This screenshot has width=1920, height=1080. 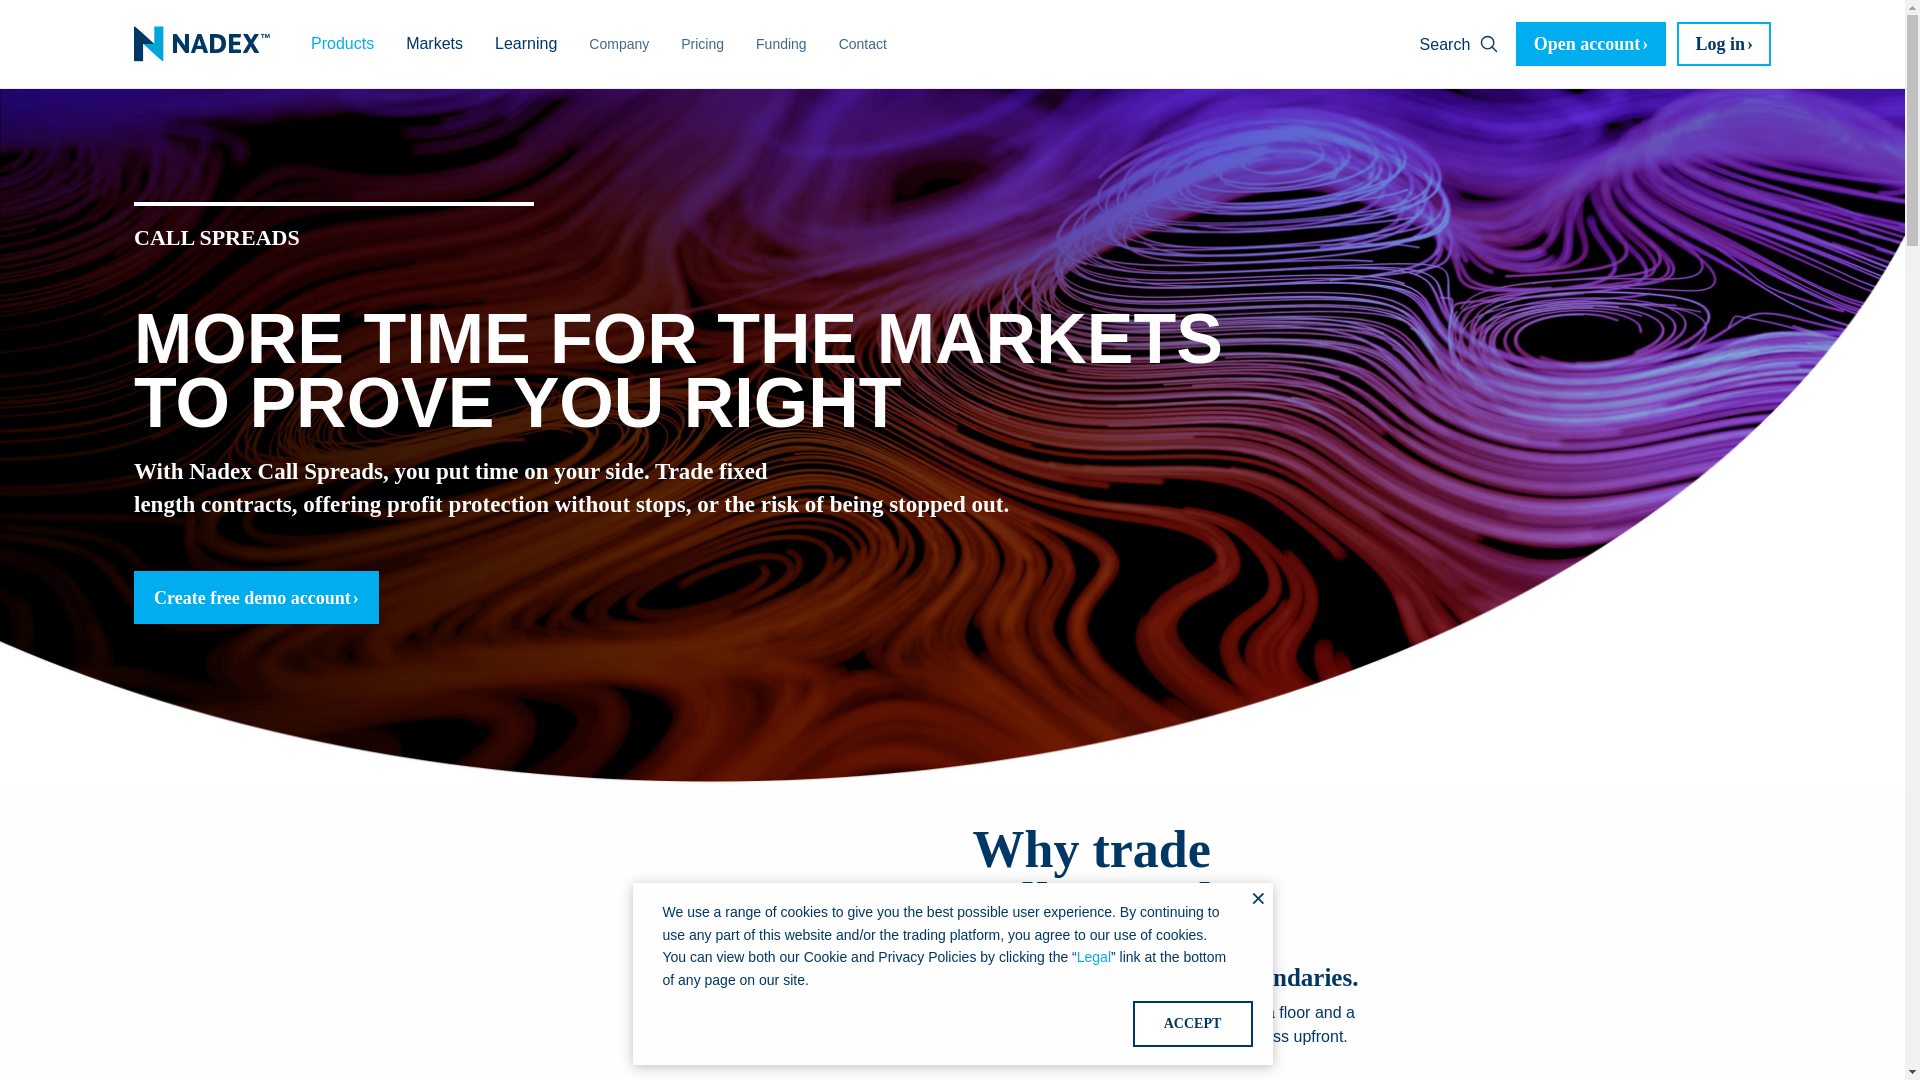 I want to click on Open account, so click(x=1591, y=43).